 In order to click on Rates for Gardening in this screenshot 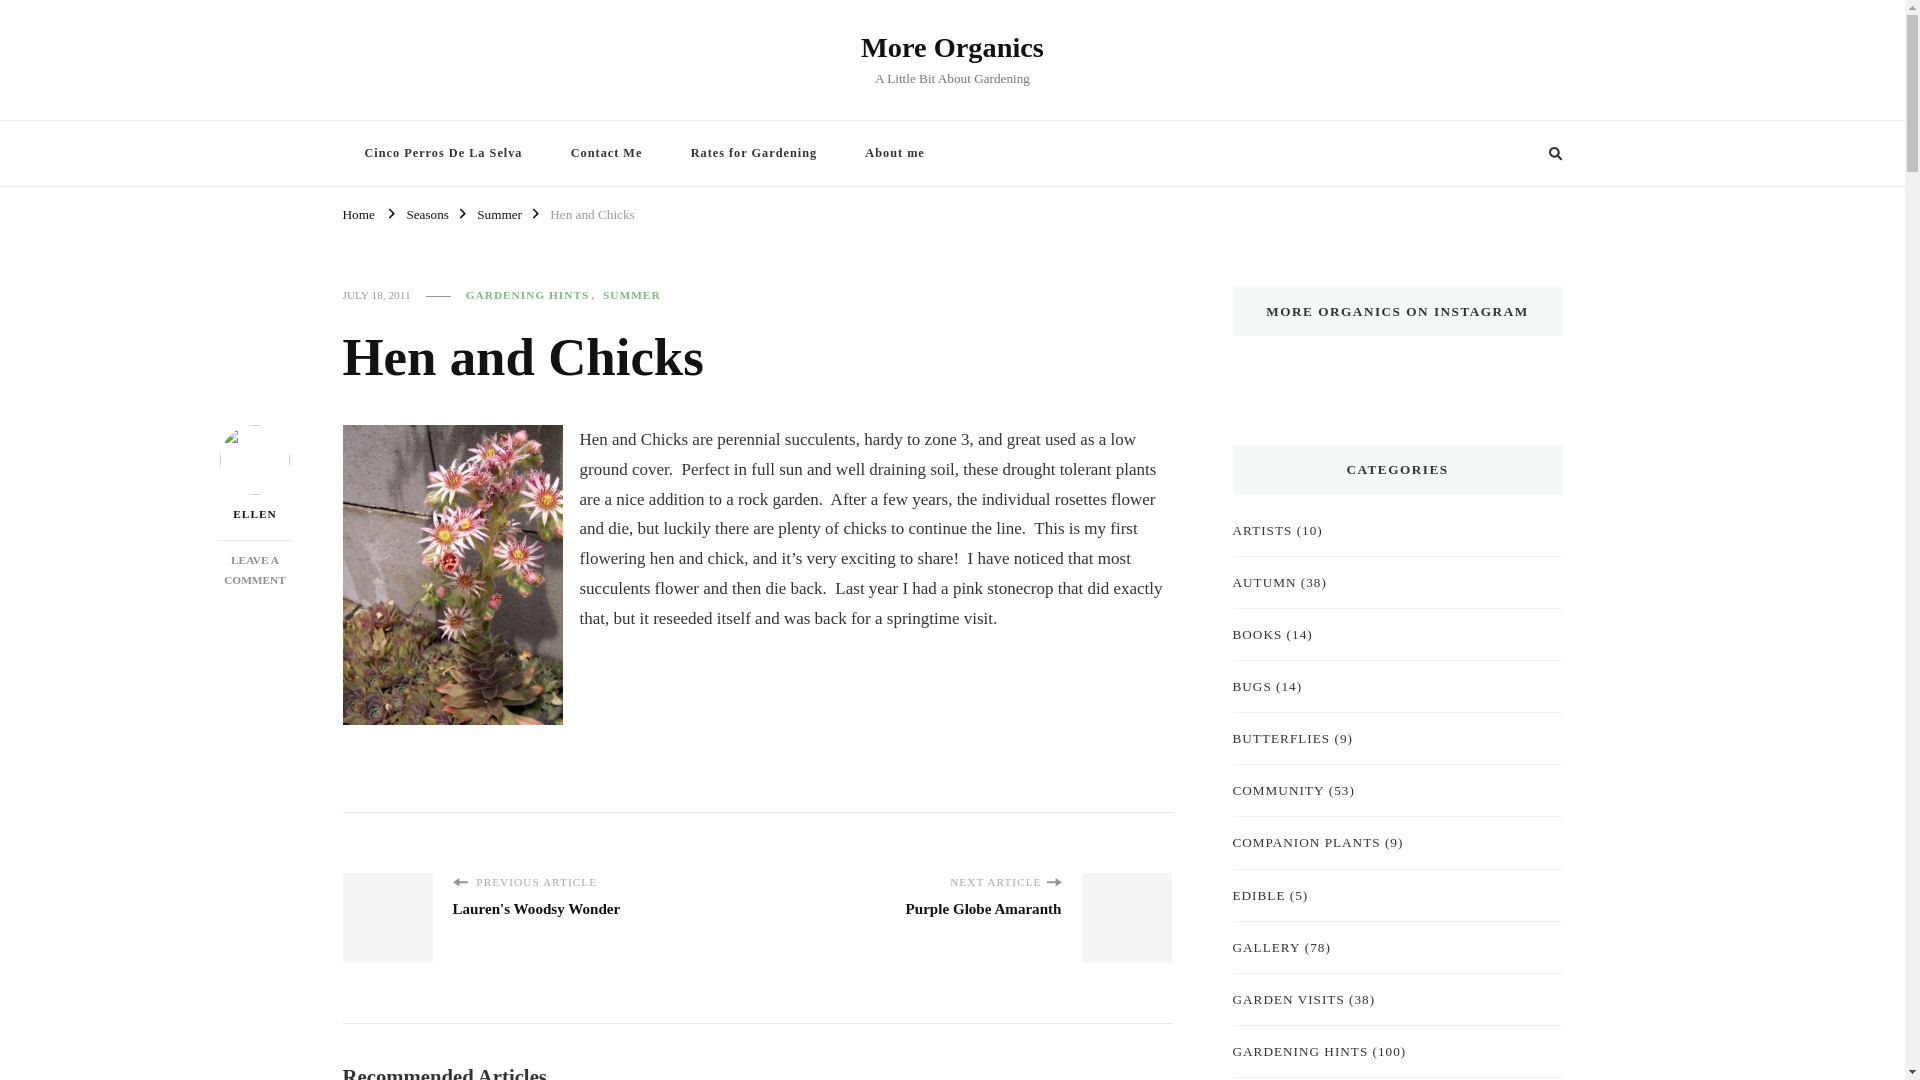, I will do `click(606, 152)`.